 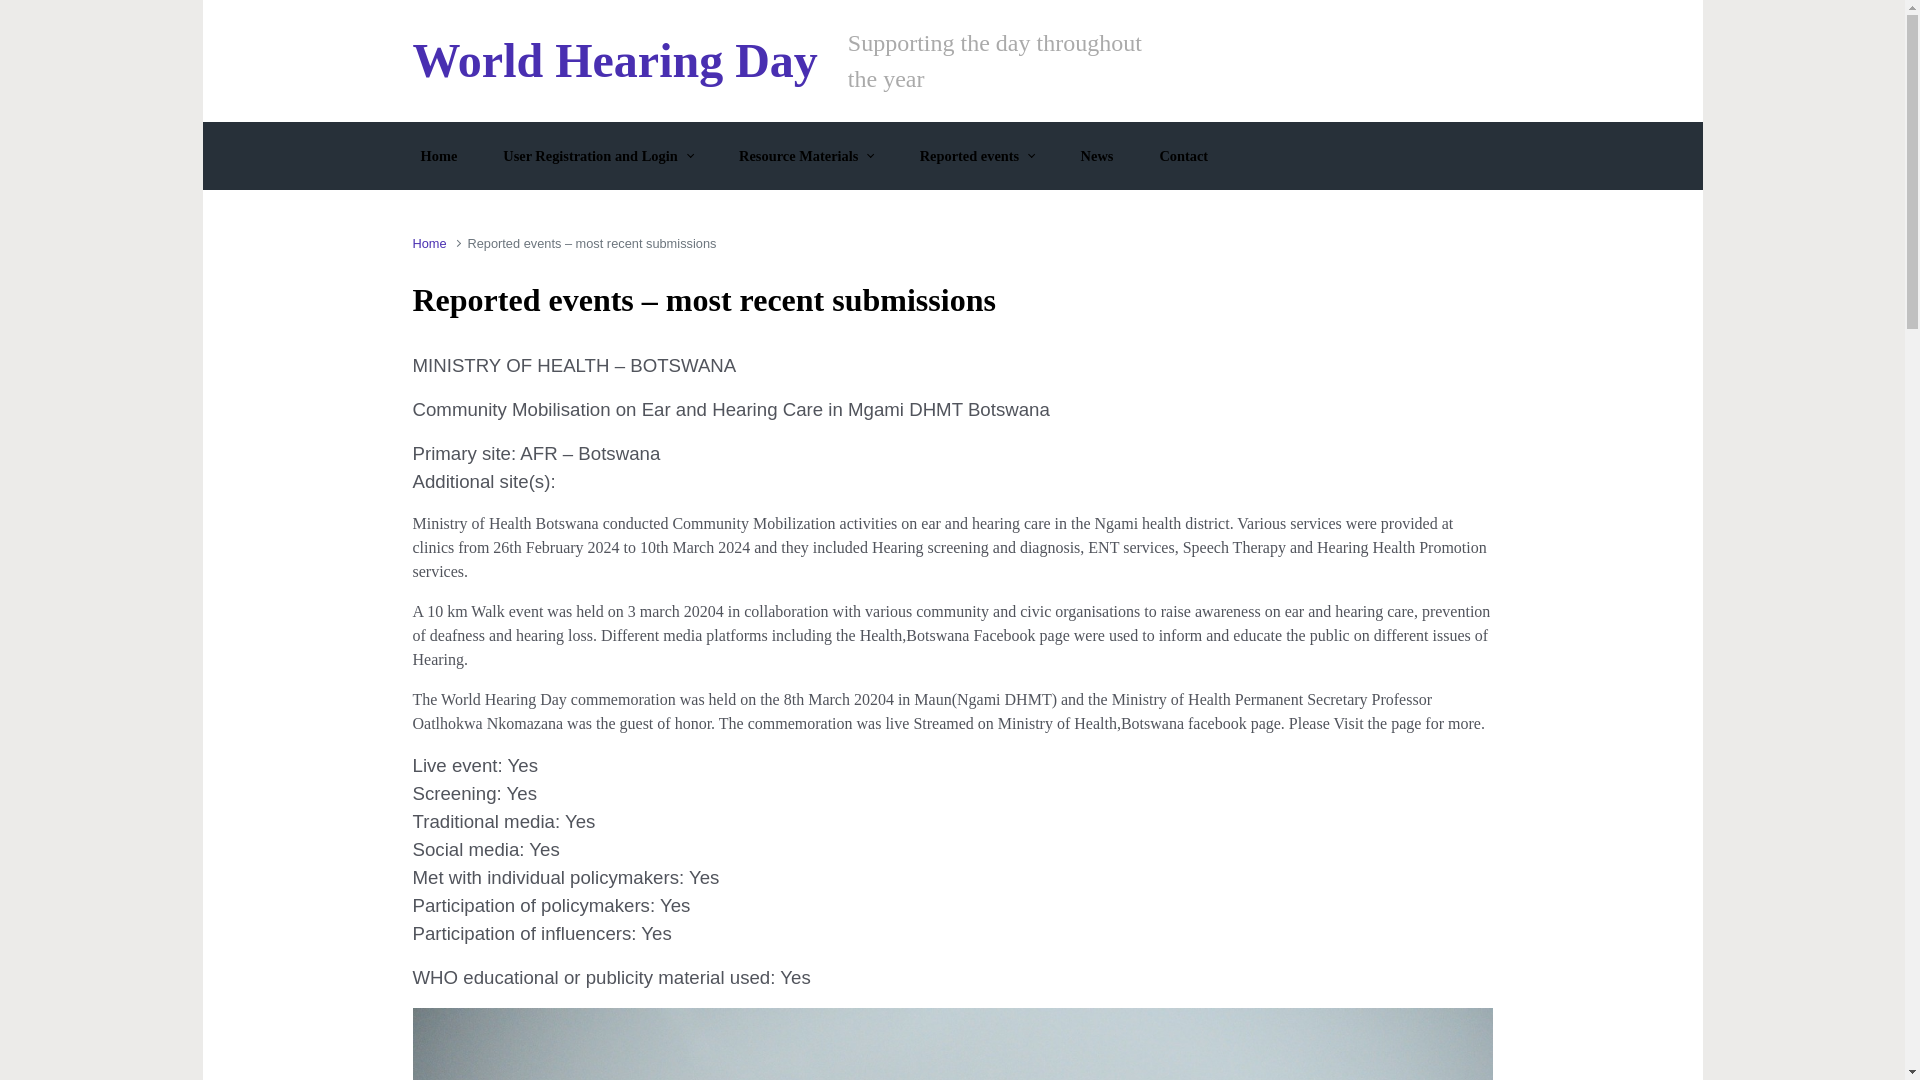 What do you see at coordinates (428, 243) in the screenshot?
I see `Home` at bounding box center [428, 243].